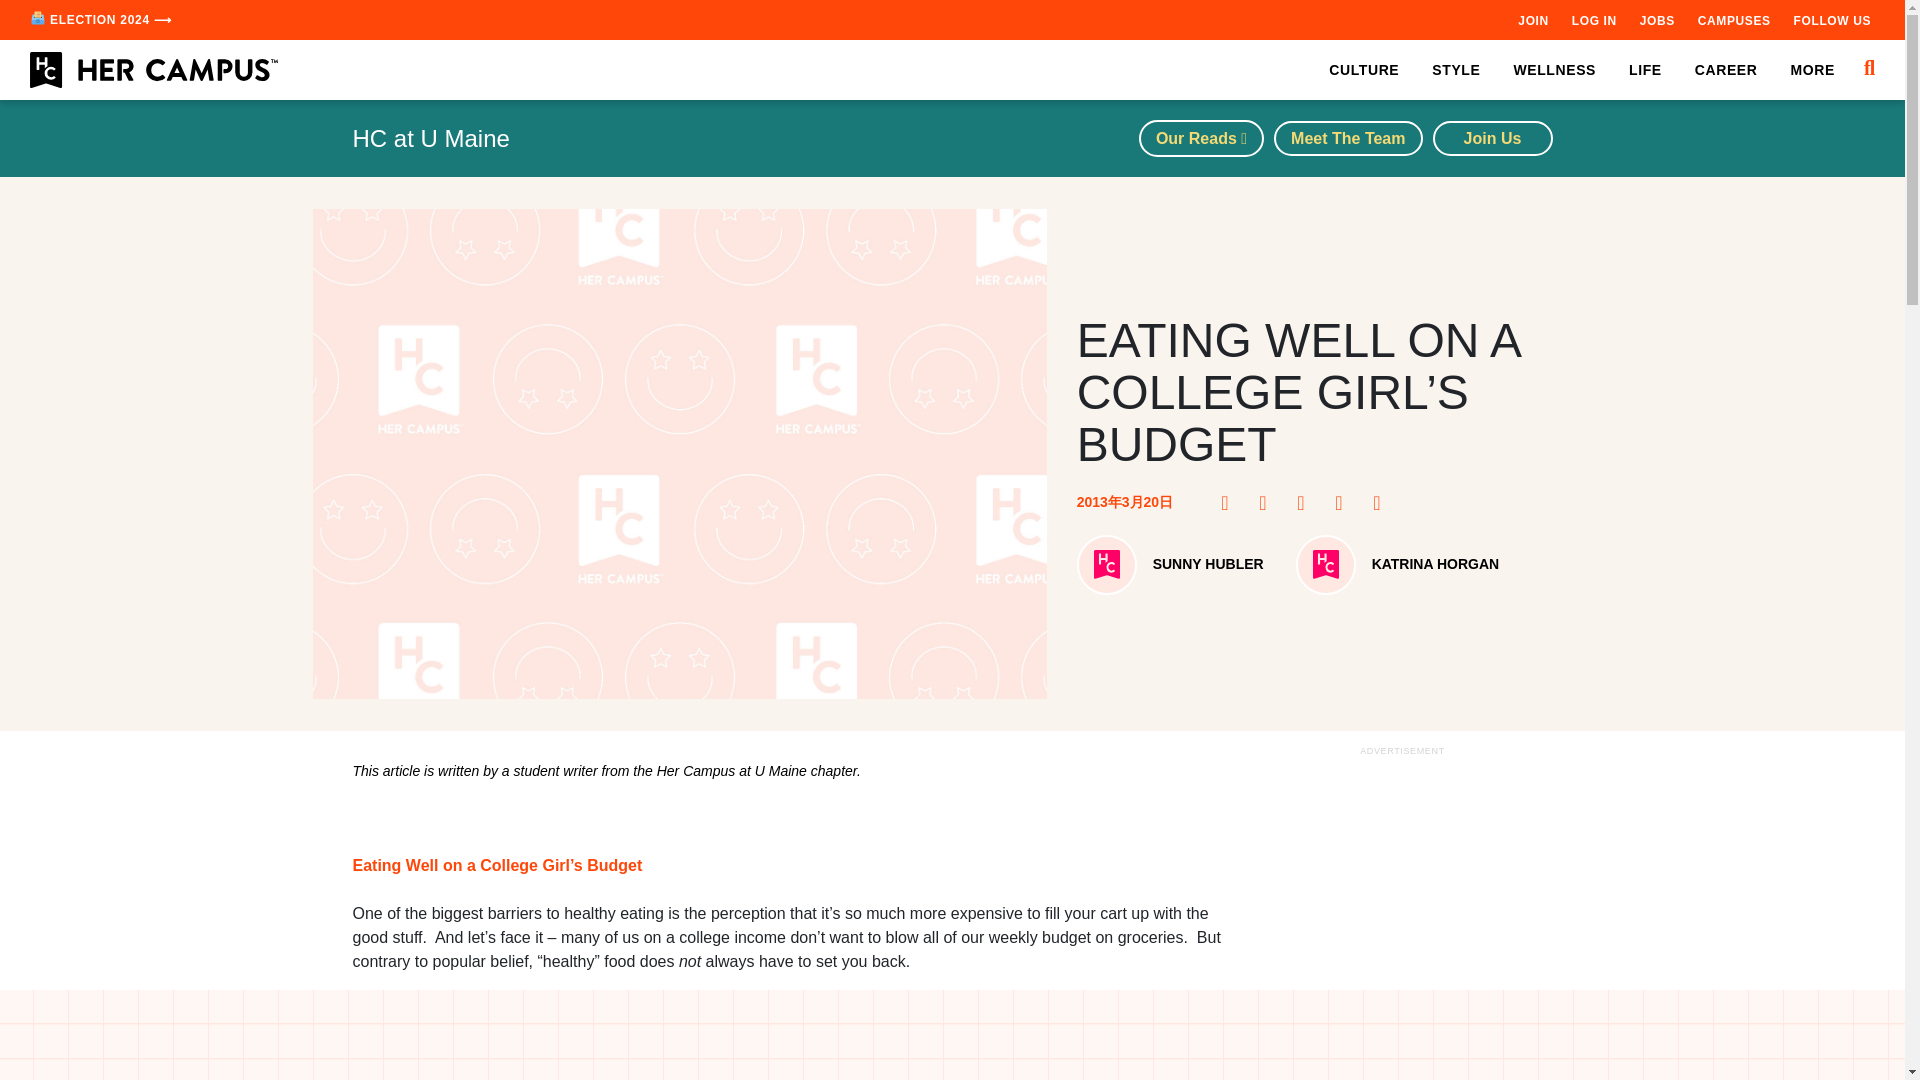 This screenshot has width=1920, height=1080. What do you see at coordinates (1382, 503) in the screenshot?
I see `Email` at bounding box center [1382, 503].